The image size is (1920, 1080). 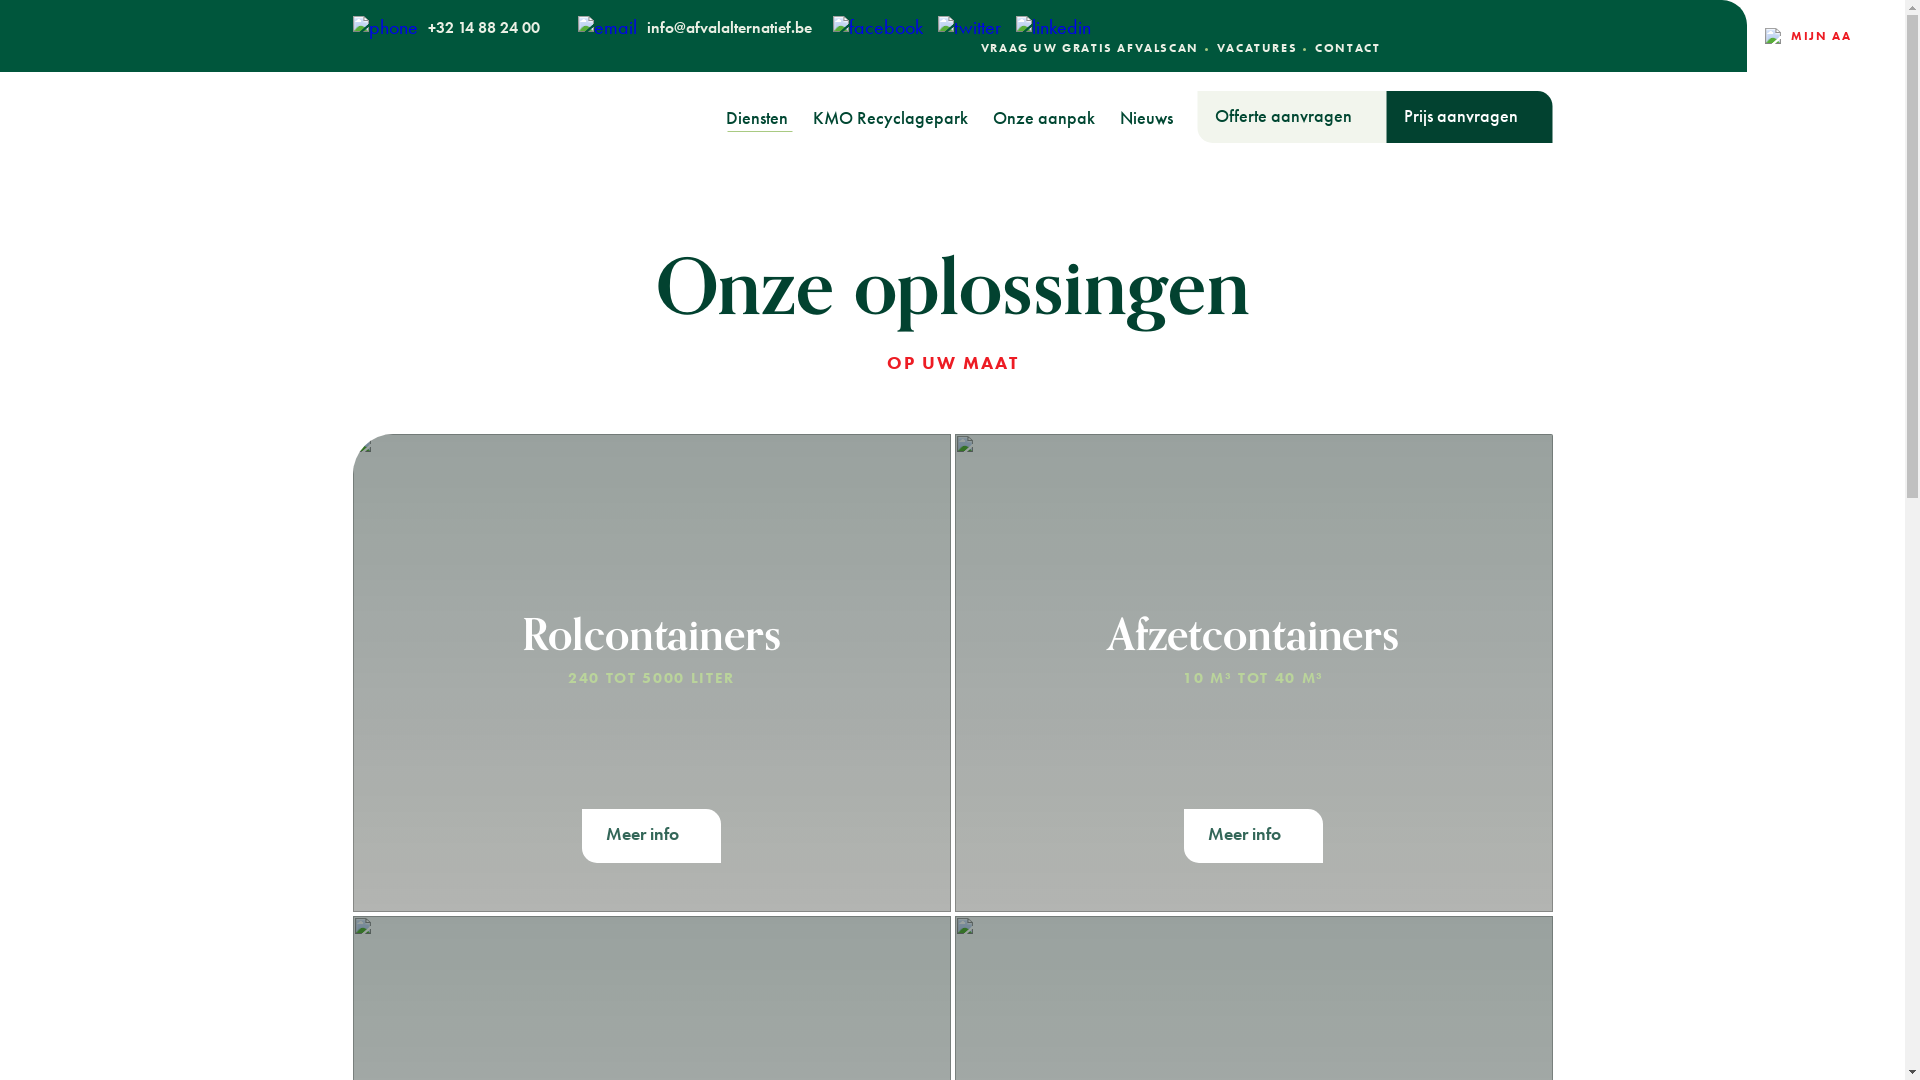 What do you see at coordinates (890, 118) in the screenshot?
I see `KMO Recyclagepark` at bounding box center [890, 118].